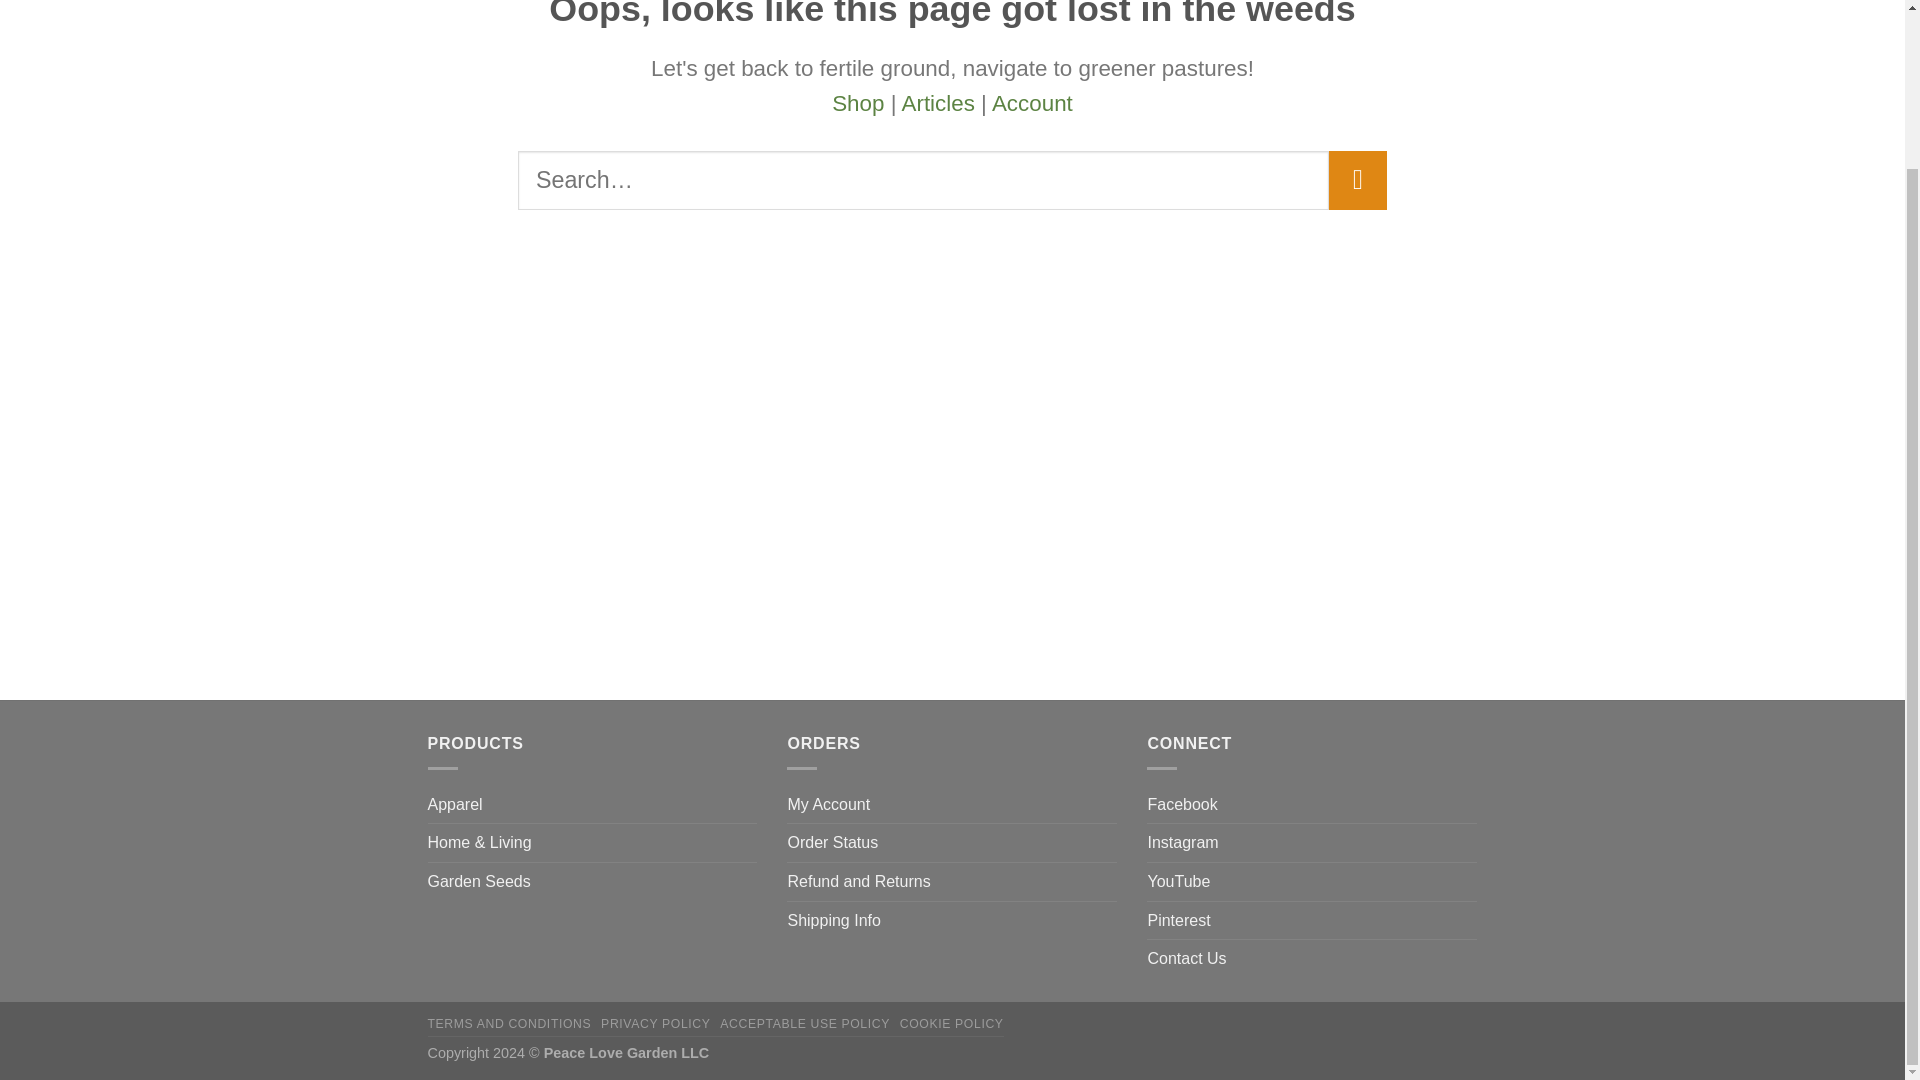  Describe the element at coordinates (857, 102) in the screenshot. I see `Shop` at that location.